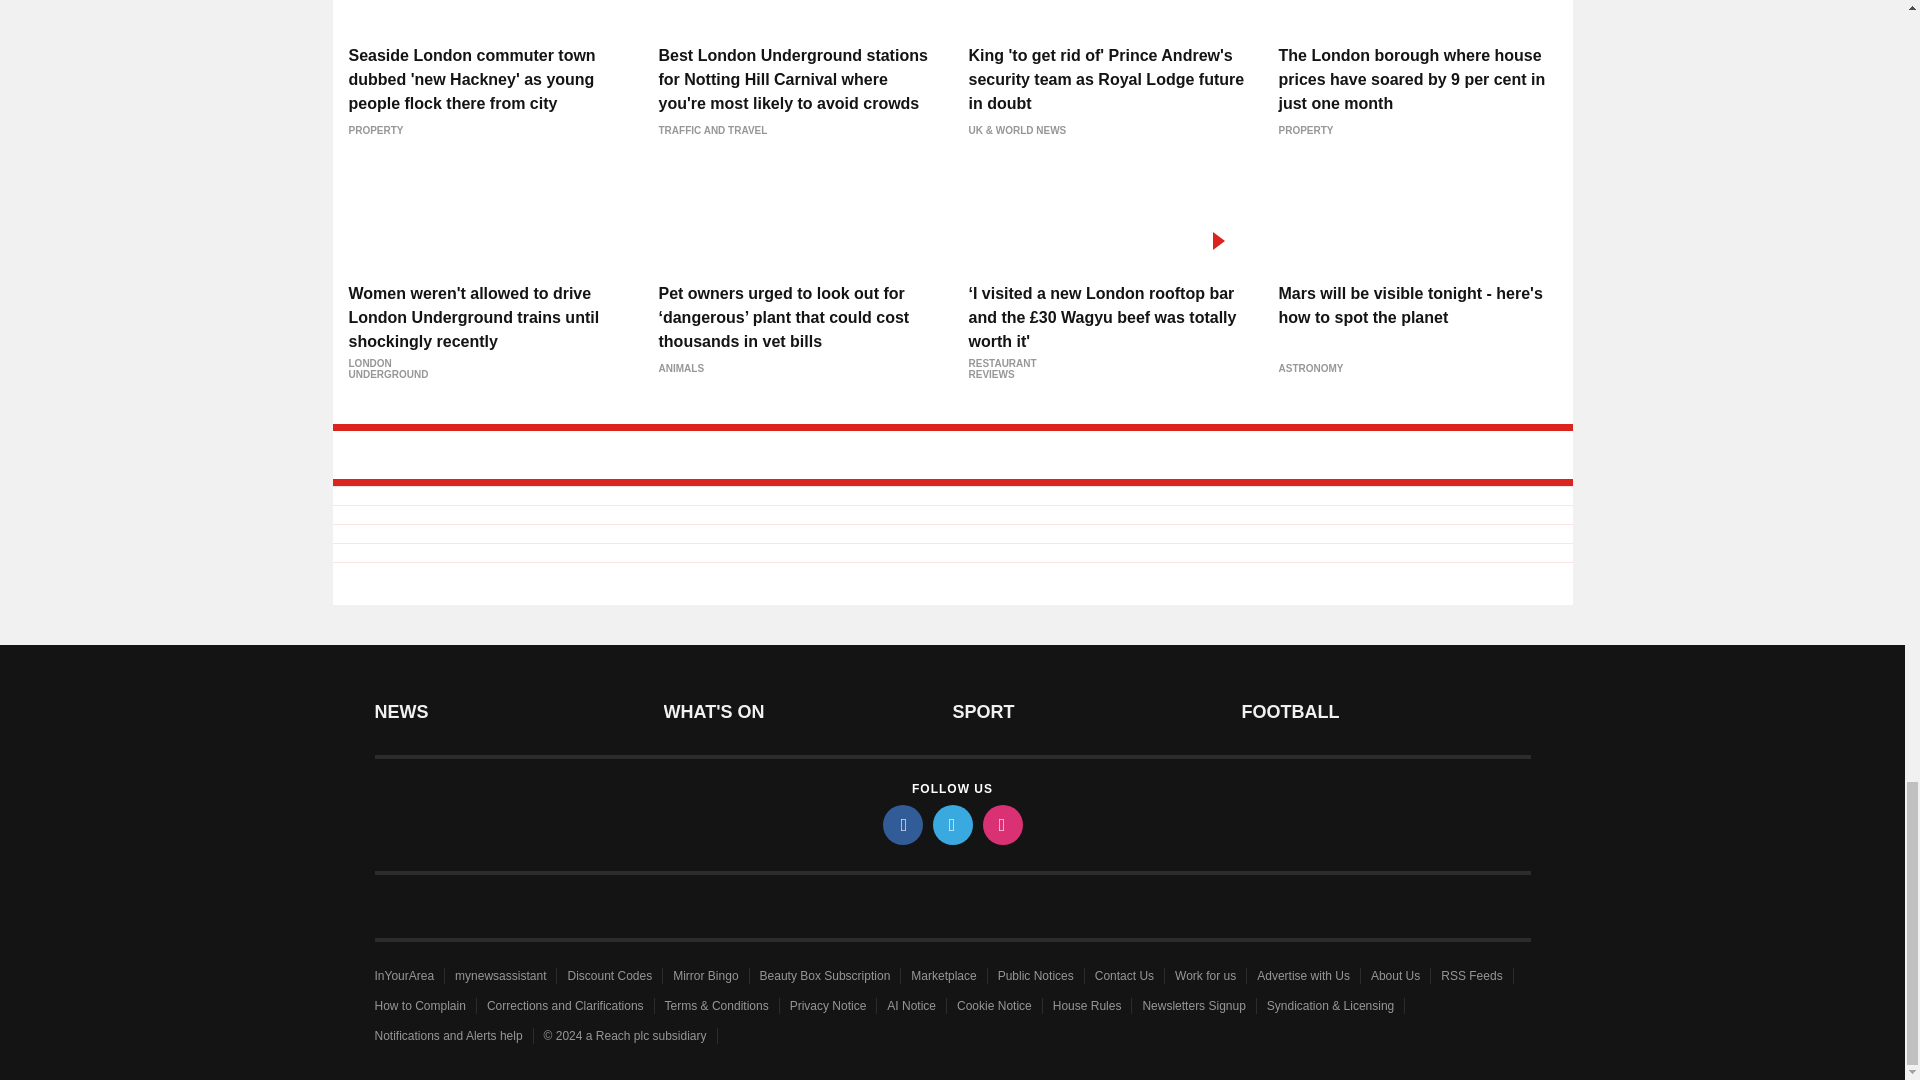 This screenshot has width=1920, height=1080. What do you see at coordinates (1001, 824) in the screenshot?
I see `instagram` at bounding box center [1001, 824].